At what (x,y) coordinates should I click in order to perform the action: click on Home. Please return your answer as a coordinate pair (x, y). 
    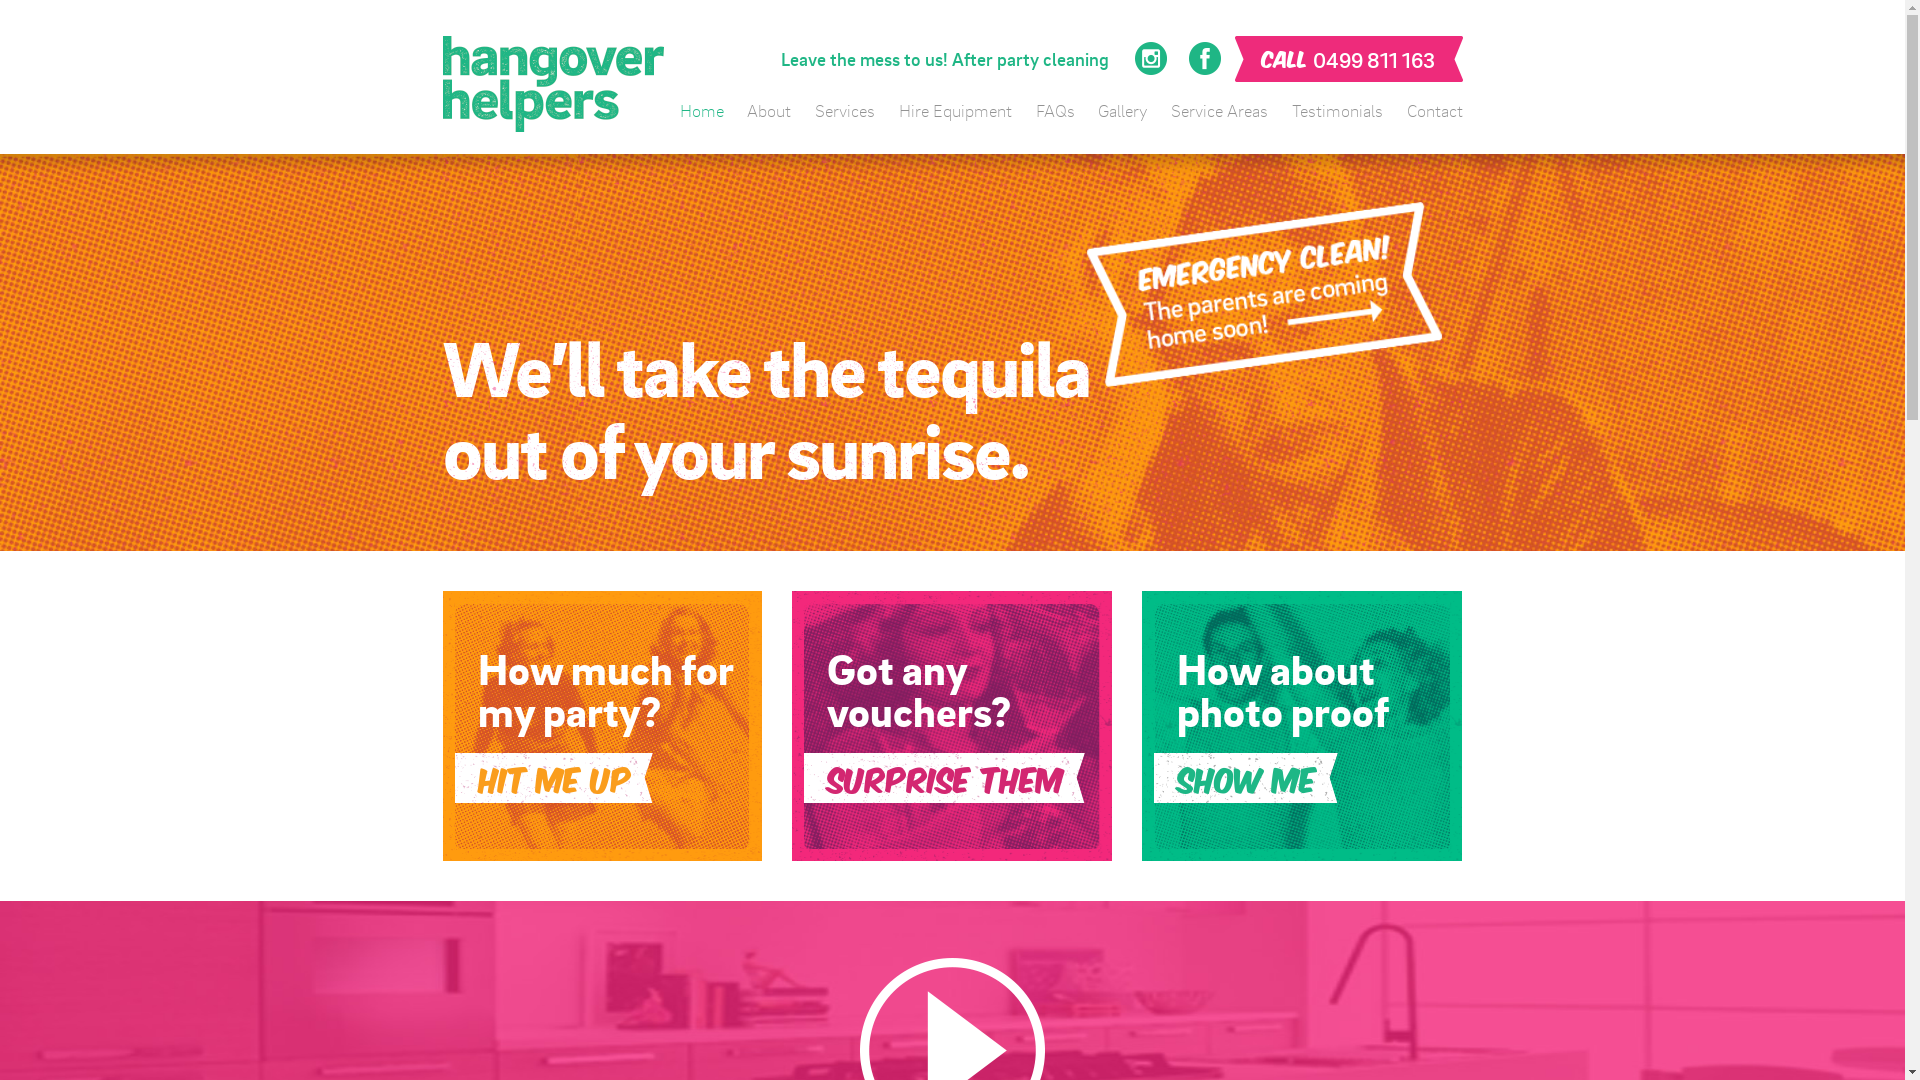
    Looking at the image, I should click on (702, 110).